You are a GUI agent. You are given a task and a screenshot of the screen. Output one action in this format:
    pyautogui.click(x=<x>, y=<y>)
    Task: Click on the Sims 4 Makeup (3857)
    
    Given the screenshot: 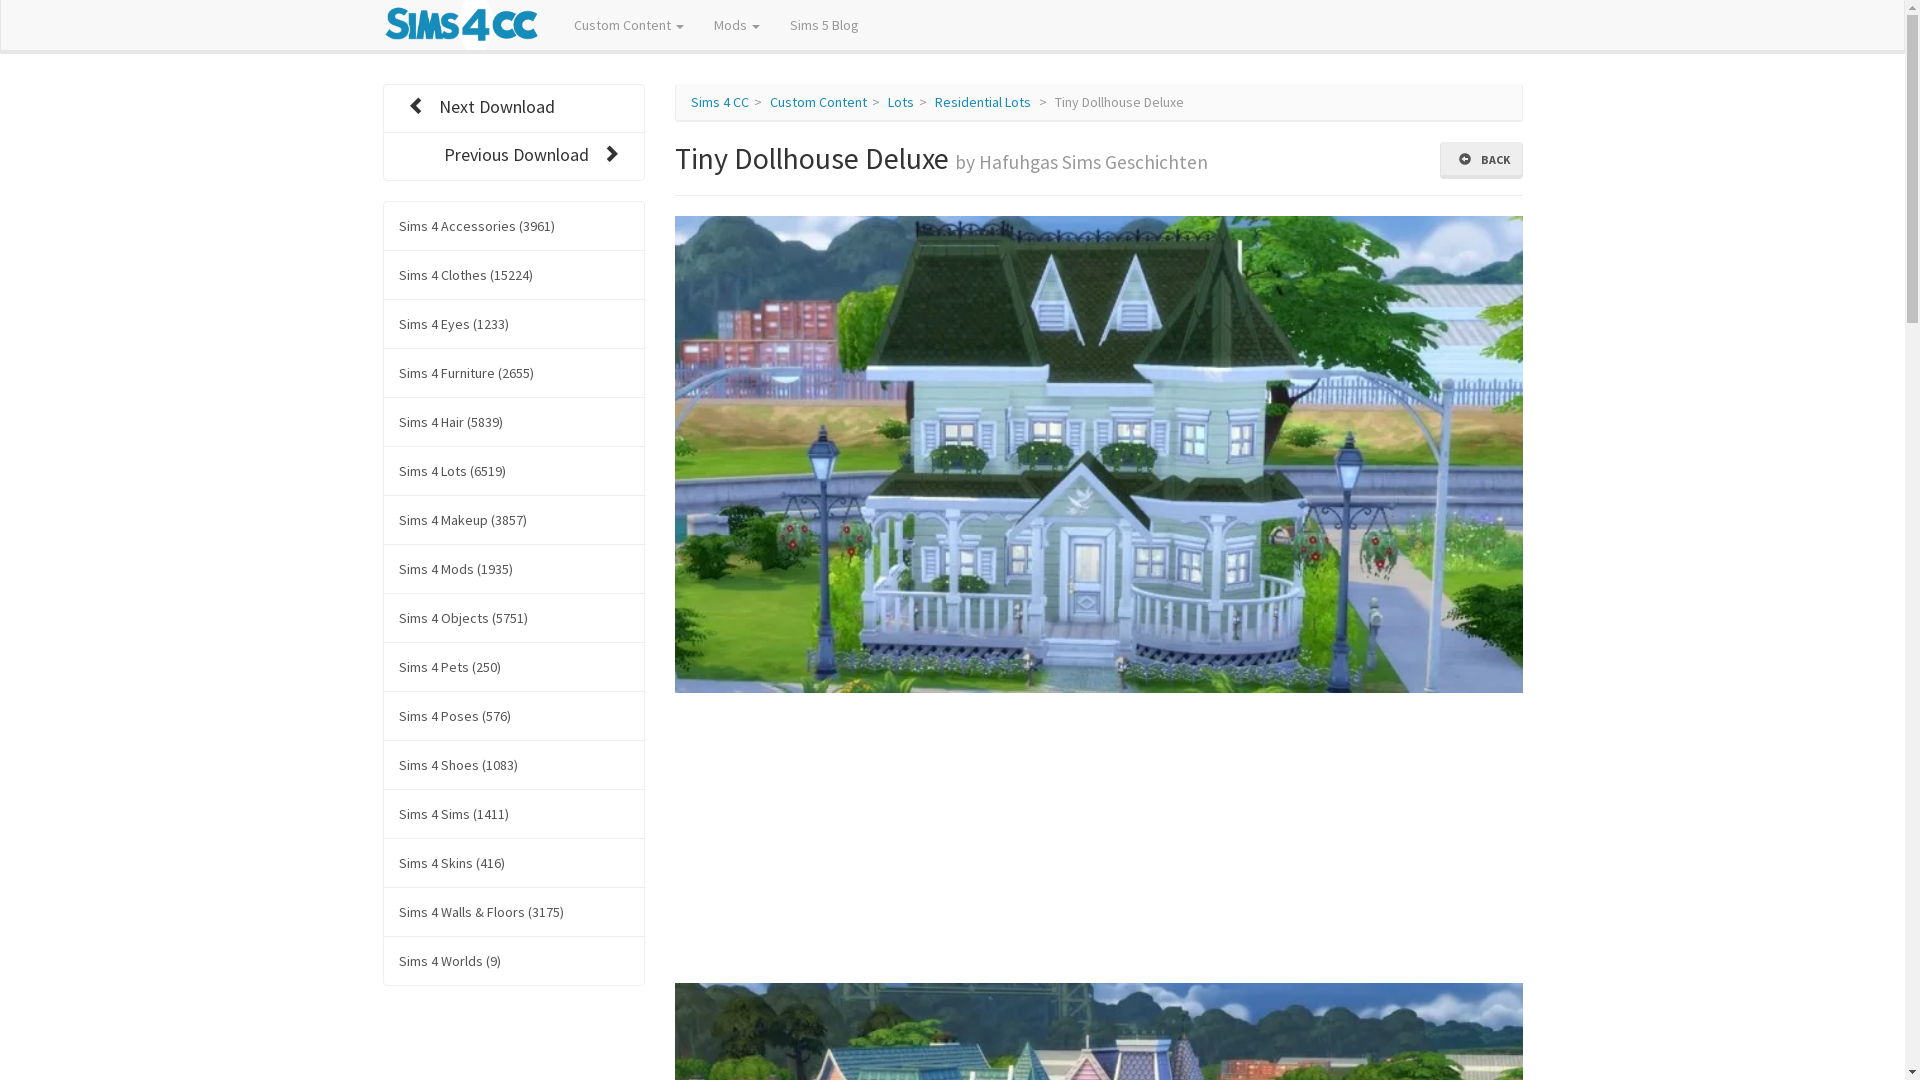 What is the action you would take?
    pyautogui.click(x=514, y=520)
    